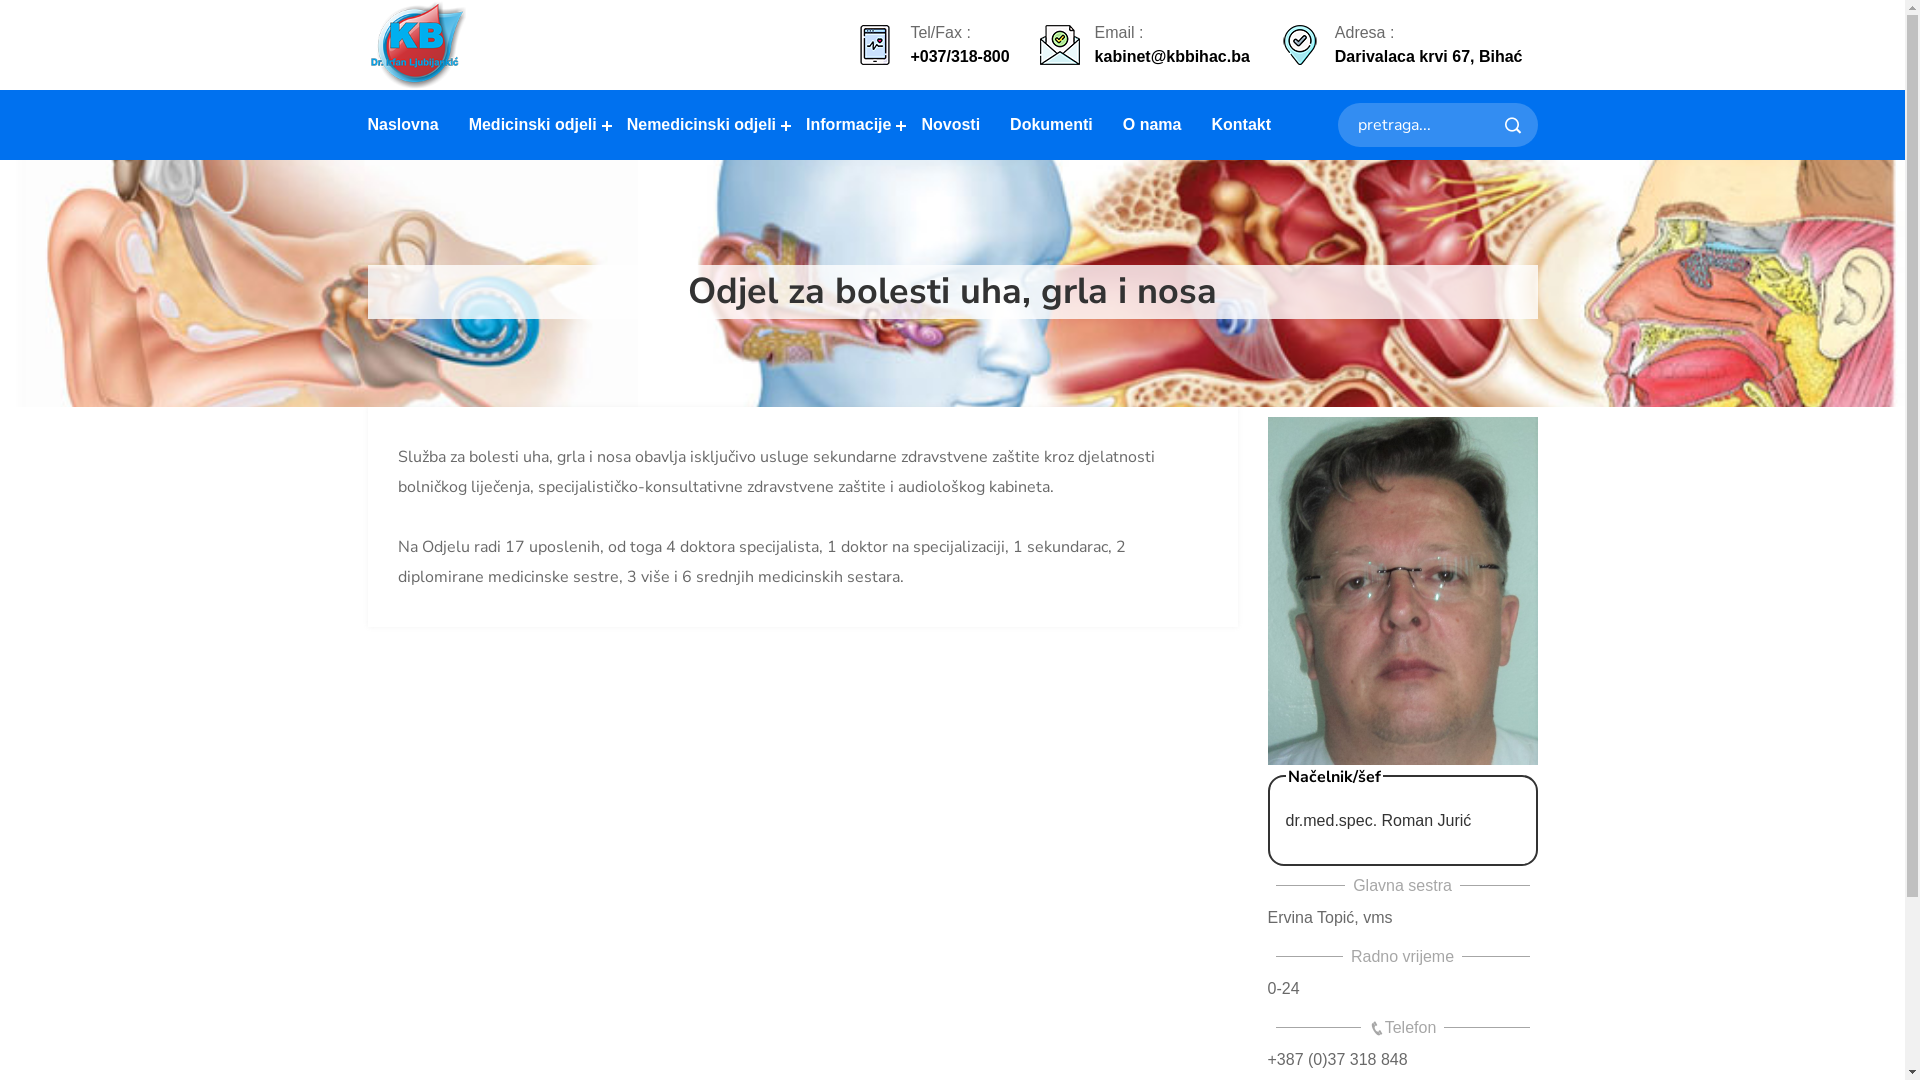 The height and width of the screenshot is (1080, 1920). I want to click on Kontakt, so click(1241, 125).